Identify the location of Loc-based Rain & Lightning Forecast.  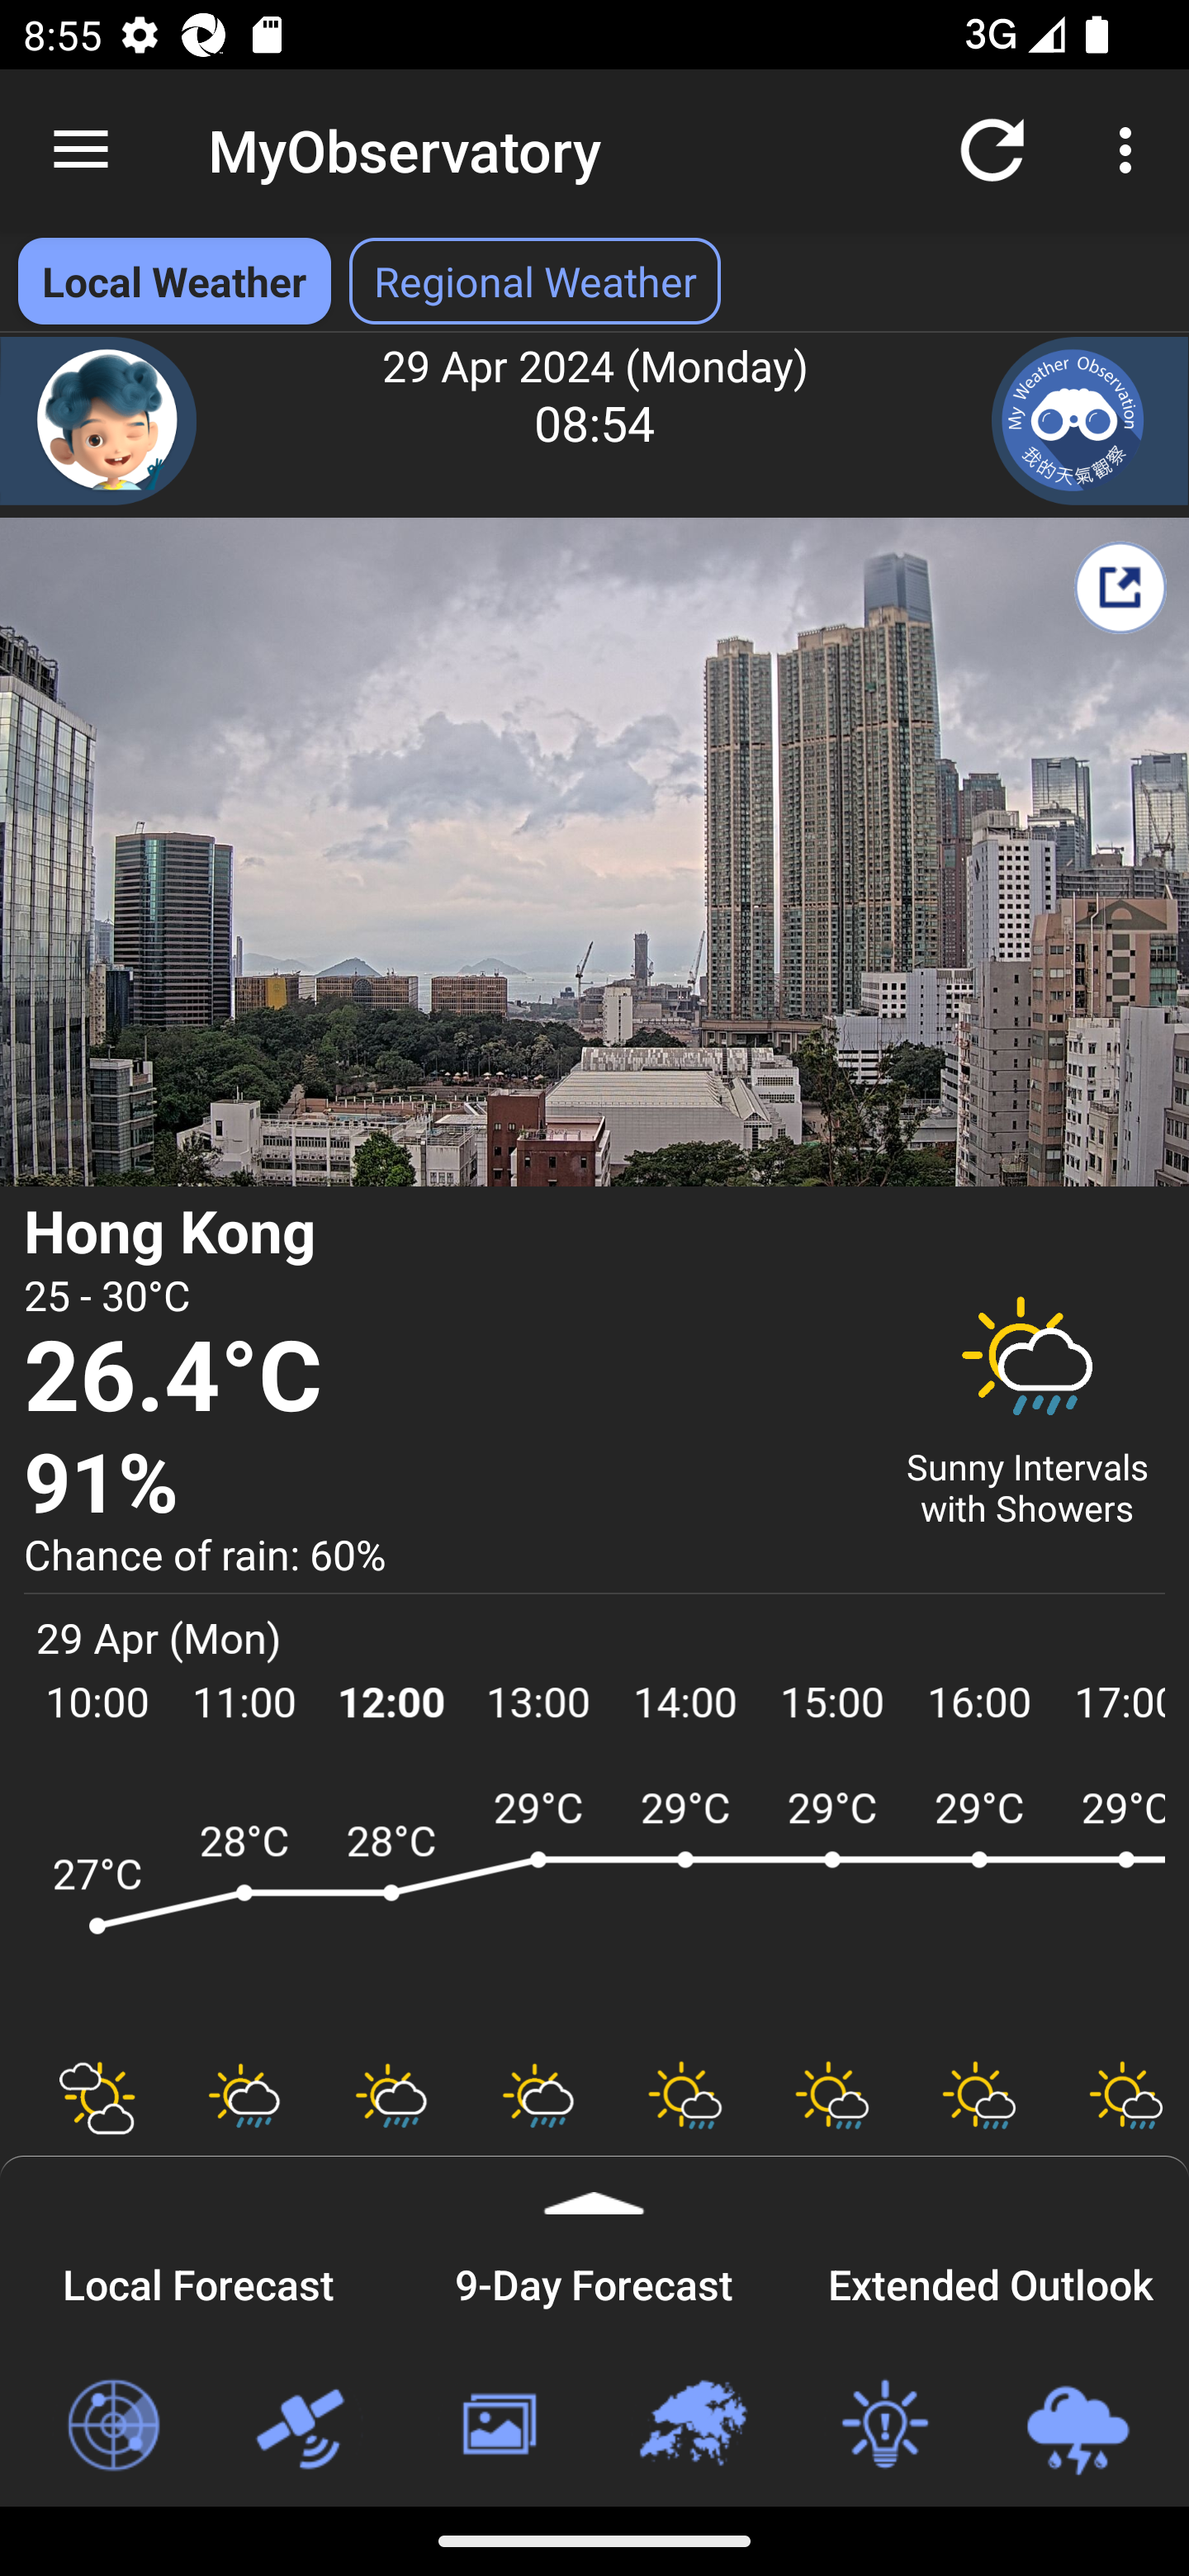
(1077, 2426).